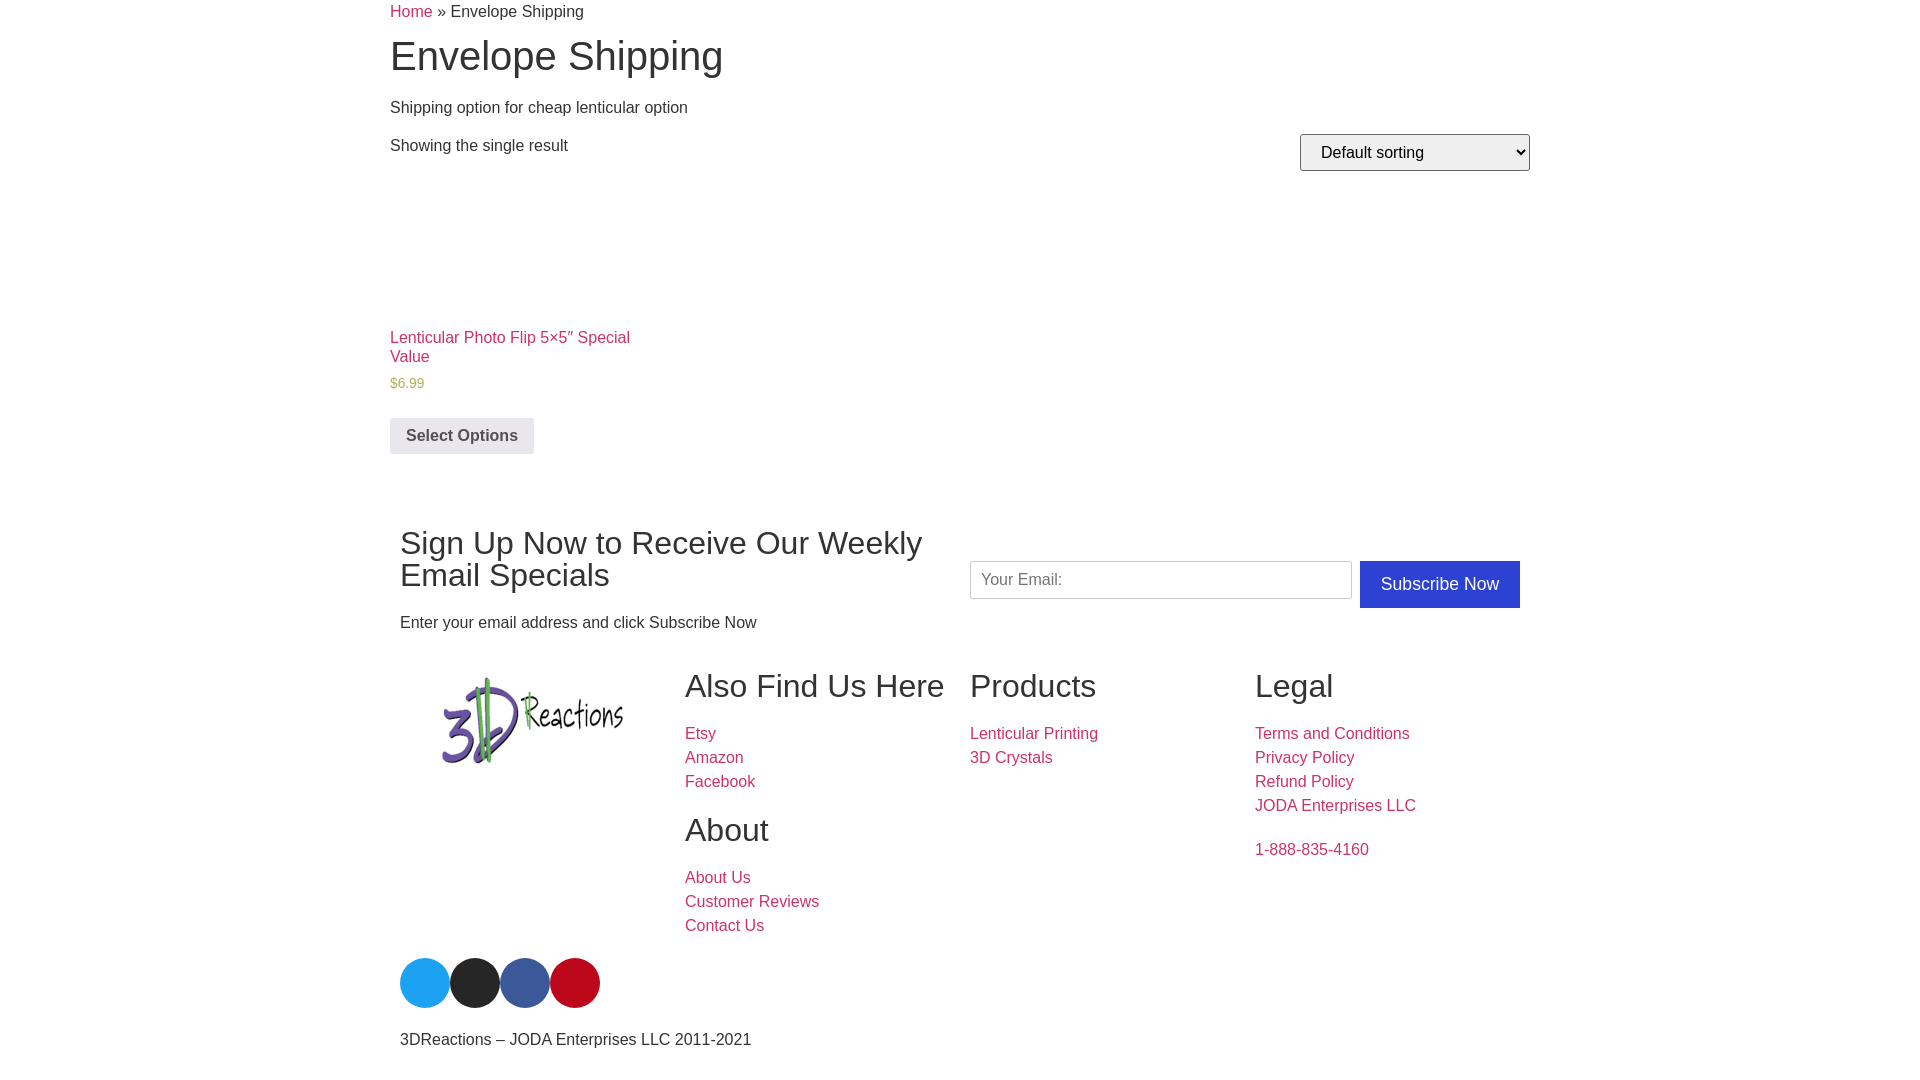 The width and height of the screenshot is (1920, 1080). I want to click on Contact Us, so click(818, 926).